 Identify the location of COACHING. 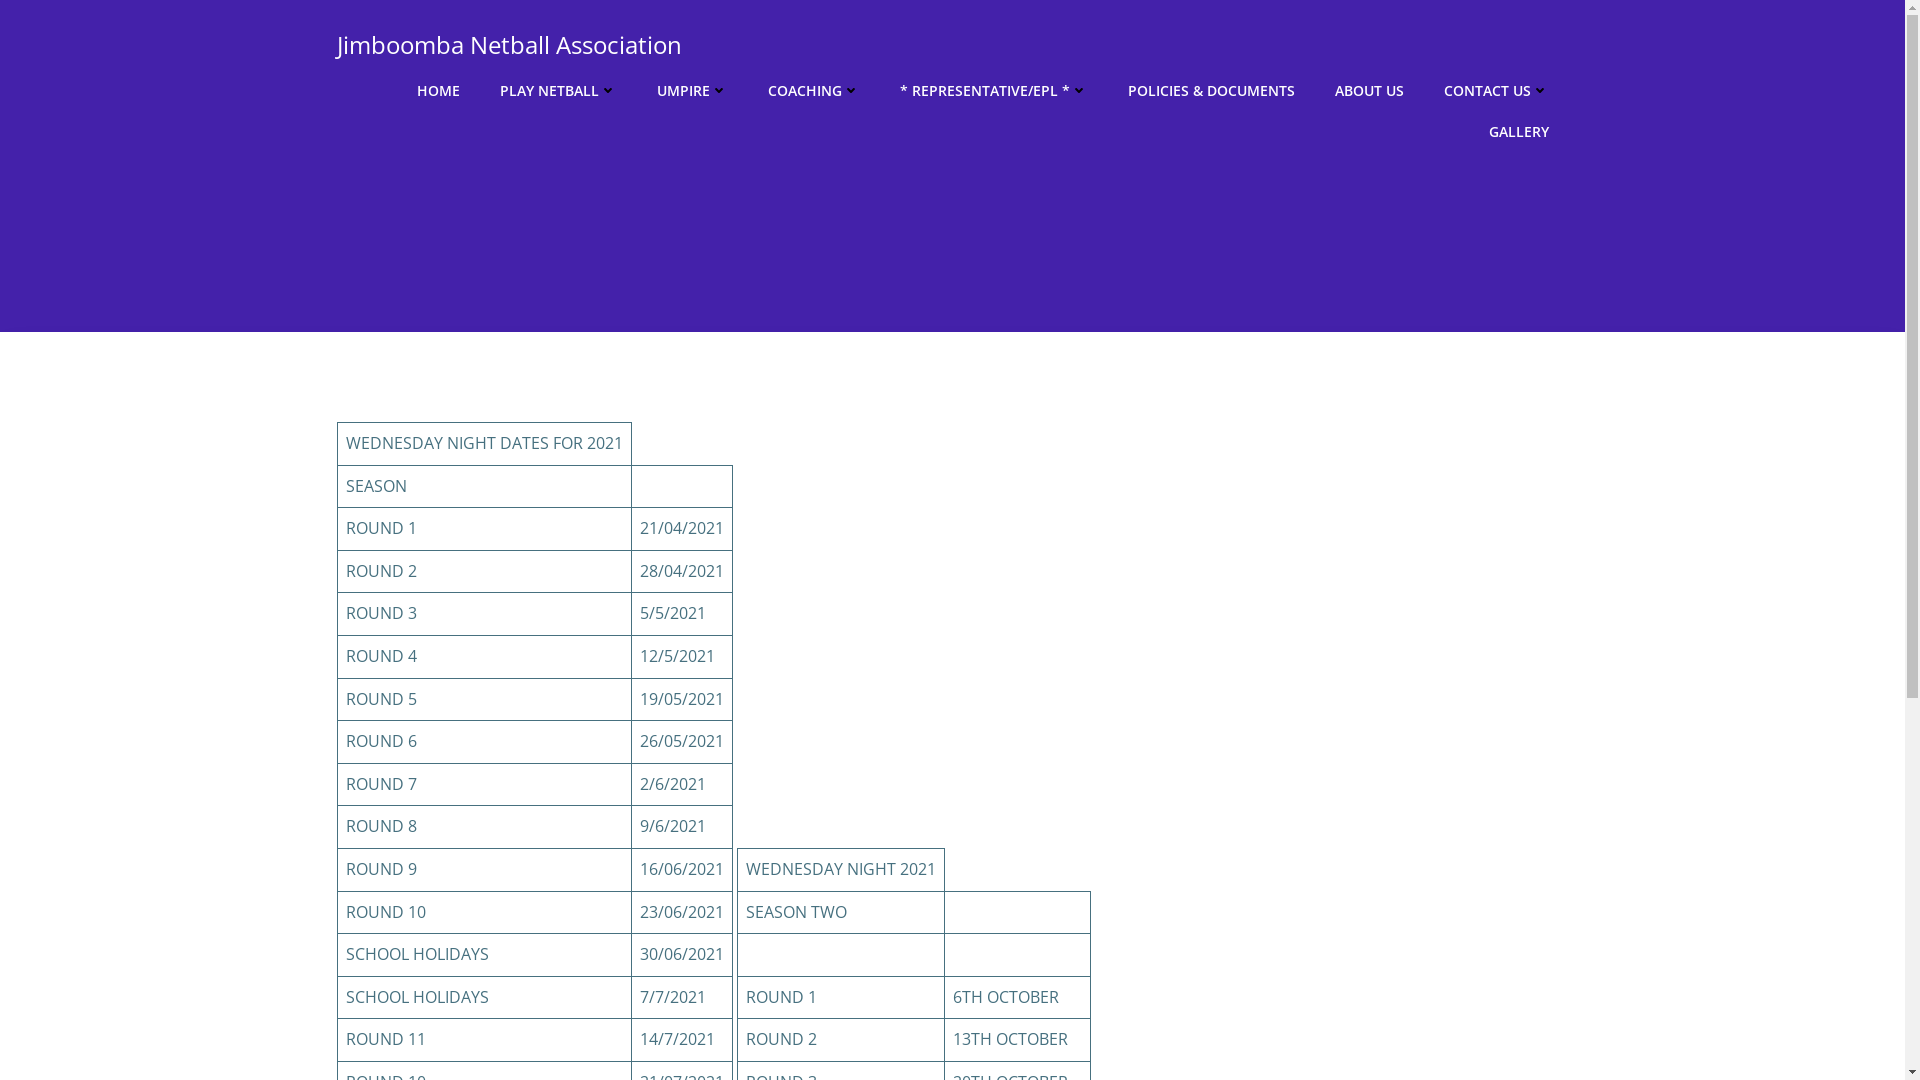
(814, 90).